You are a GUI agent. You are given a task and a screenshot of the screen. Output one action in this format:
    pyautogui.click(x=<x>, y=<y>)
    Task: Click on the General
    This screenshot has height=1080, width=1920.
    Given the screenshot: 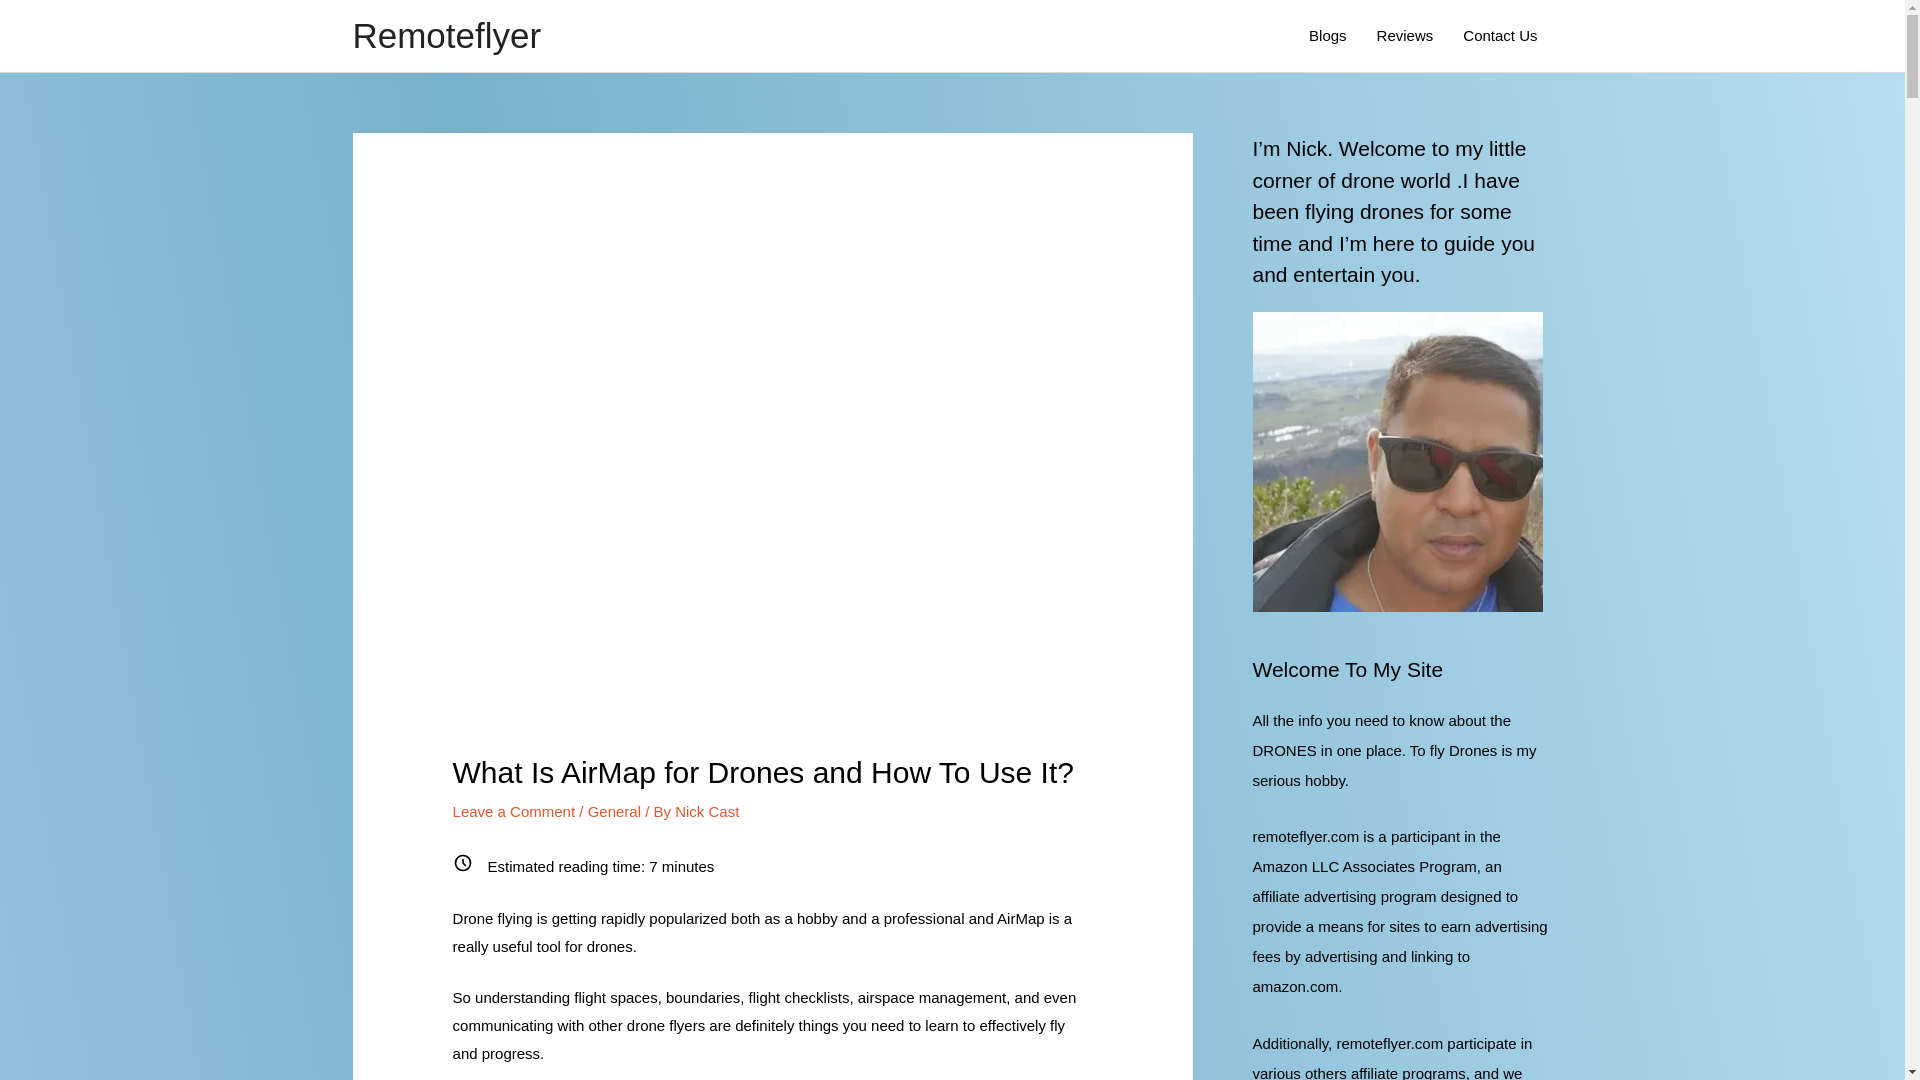 What is the action you would take?
    pyautogui.click(x=614, y=811)
    